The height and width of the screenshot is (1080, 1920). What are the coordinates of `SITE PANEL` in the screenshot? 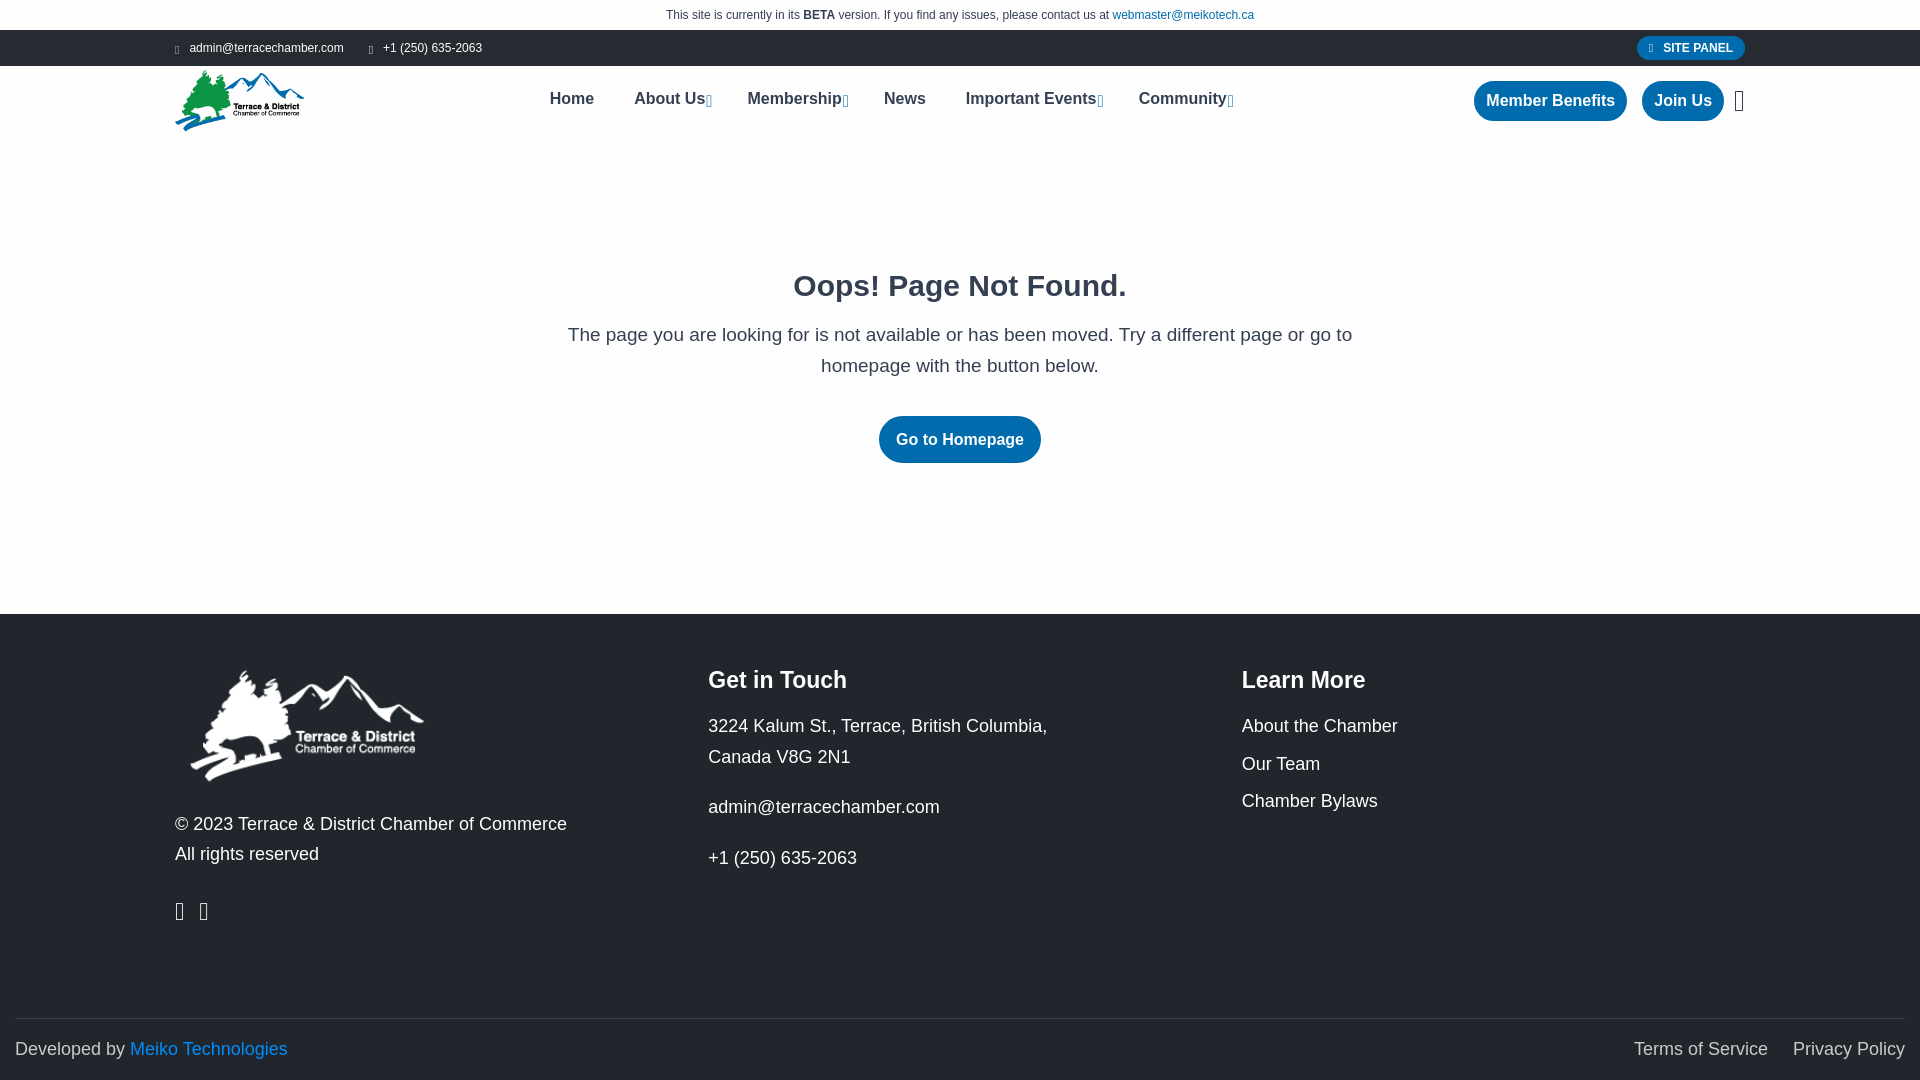 It's located at (1691, 48).